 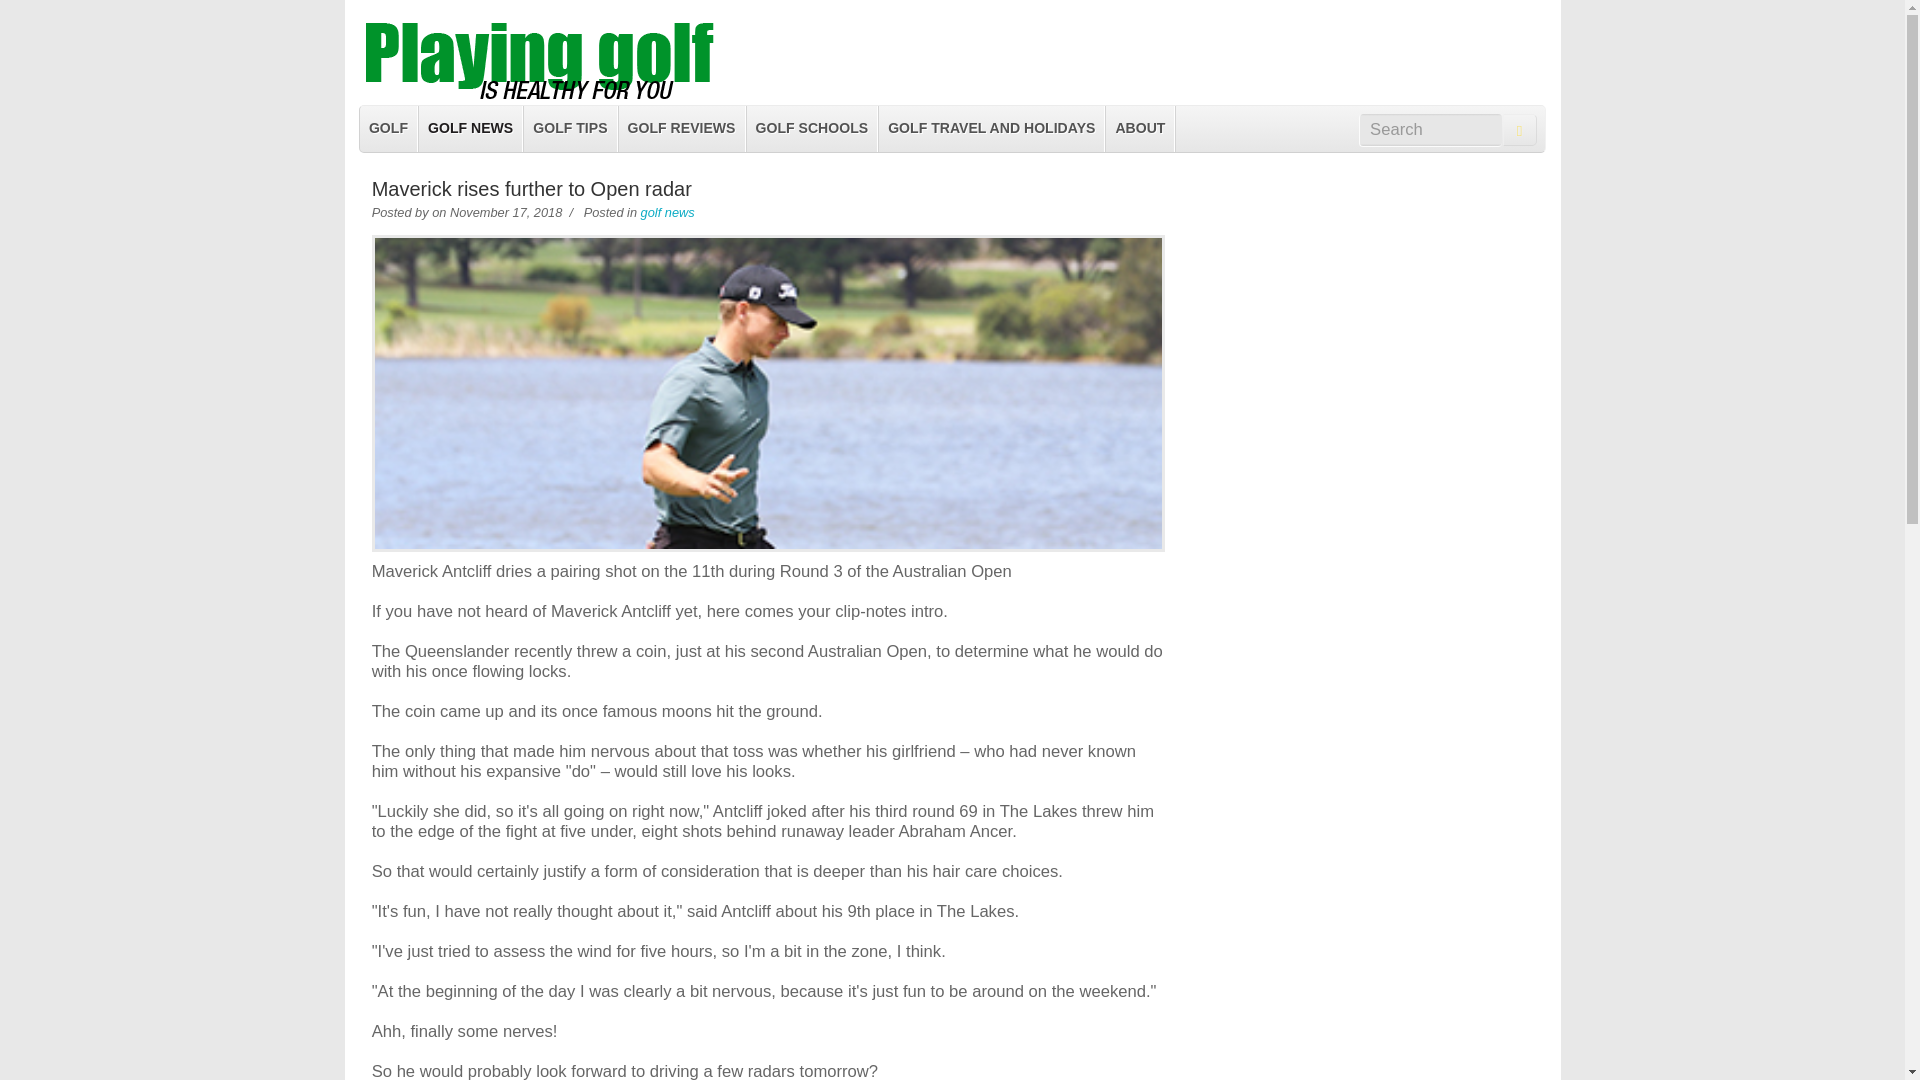 I want to click on Permalink to Maverick rises further to Open radar, so click(x=532, y=188).